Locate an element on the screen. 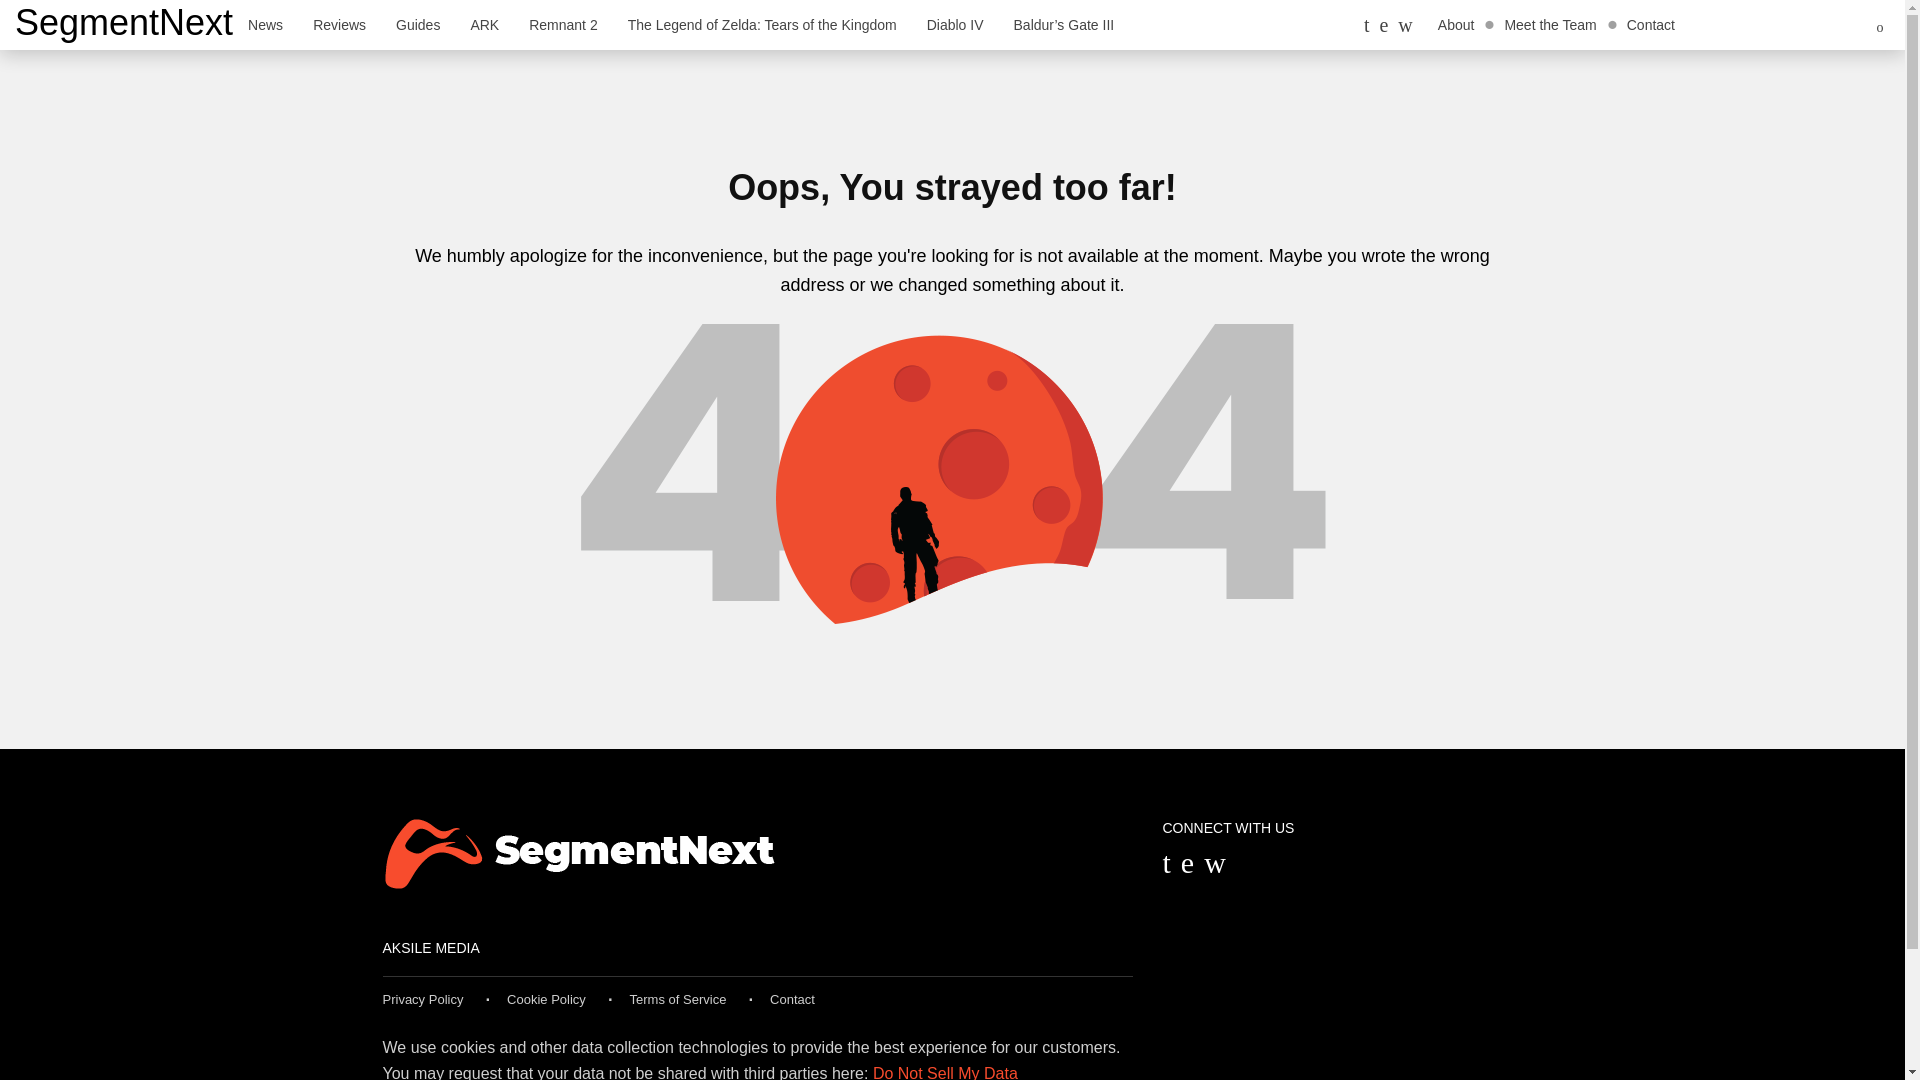  Meet the Team is located at coordinates (1550, 24).